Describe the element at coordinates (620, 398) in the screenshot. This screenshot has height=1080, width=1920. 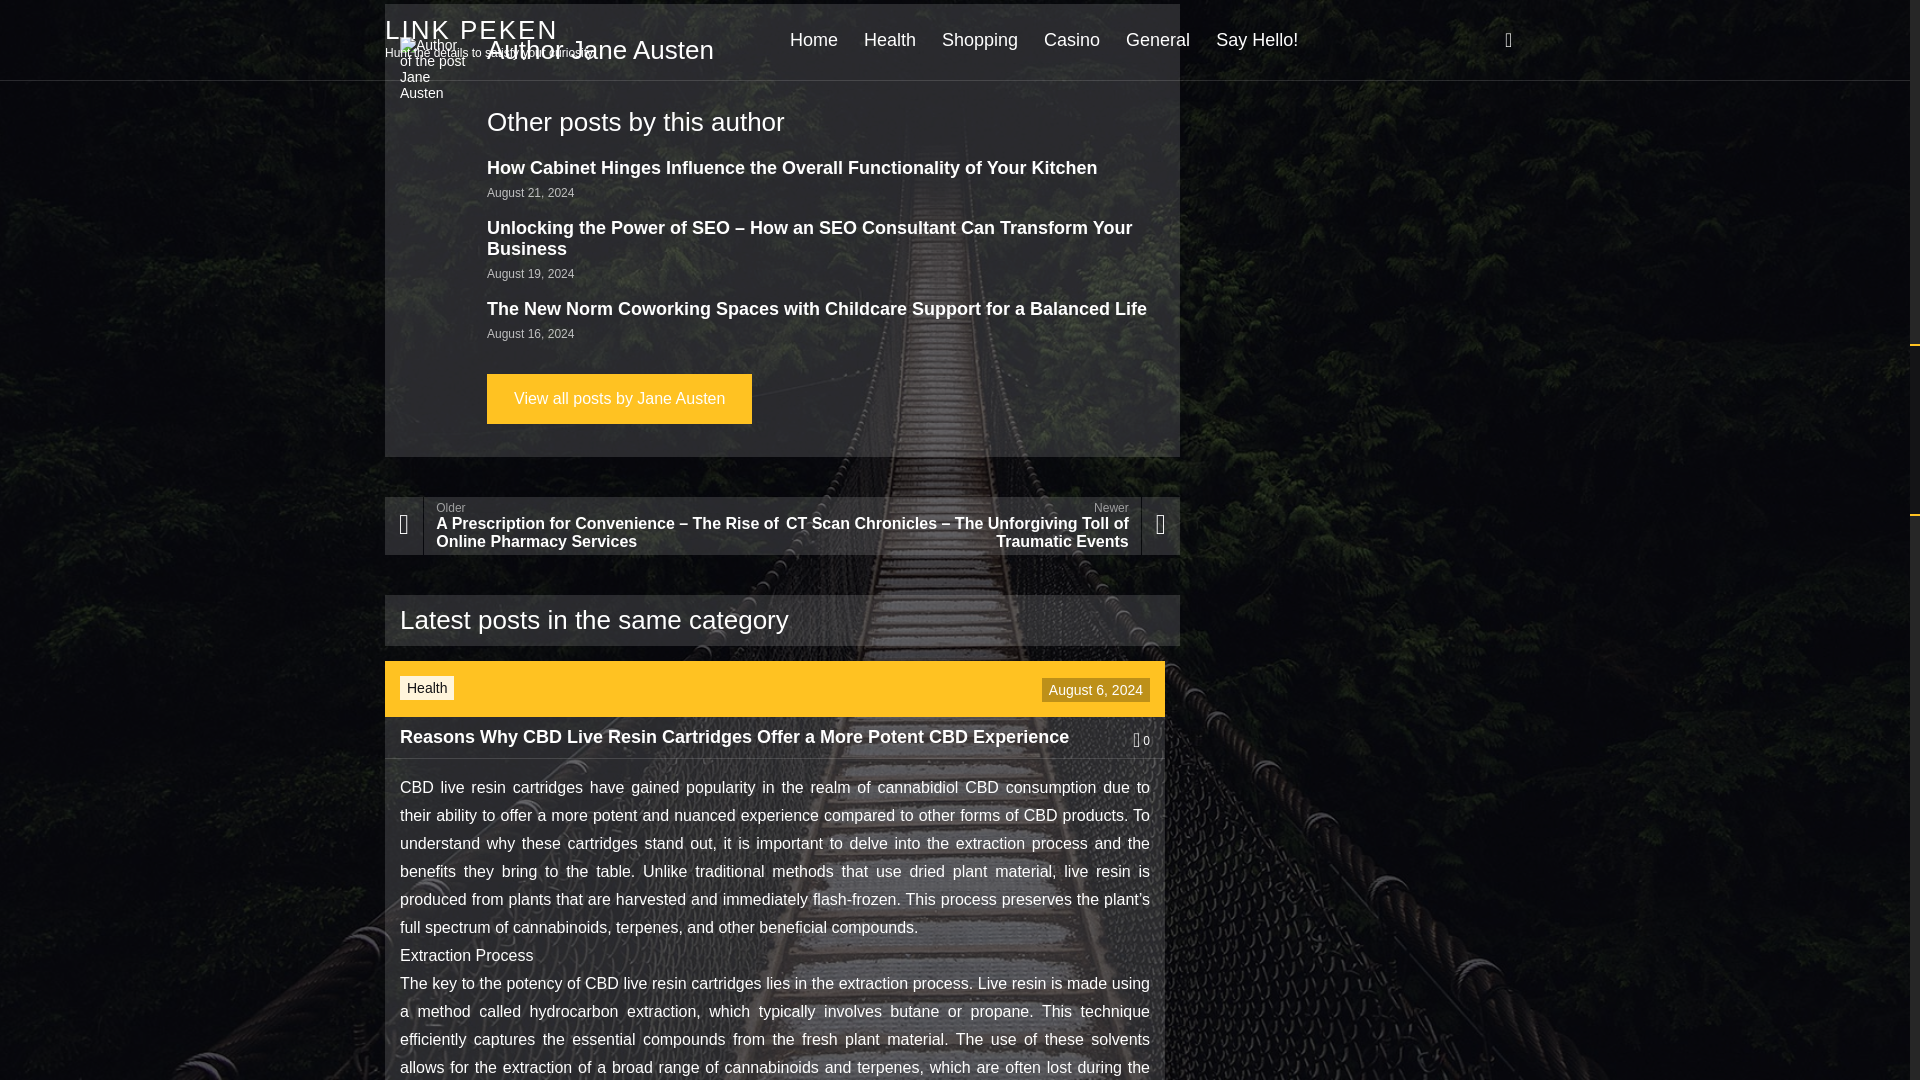
I see `View all posts by Jane Austen` at that location.